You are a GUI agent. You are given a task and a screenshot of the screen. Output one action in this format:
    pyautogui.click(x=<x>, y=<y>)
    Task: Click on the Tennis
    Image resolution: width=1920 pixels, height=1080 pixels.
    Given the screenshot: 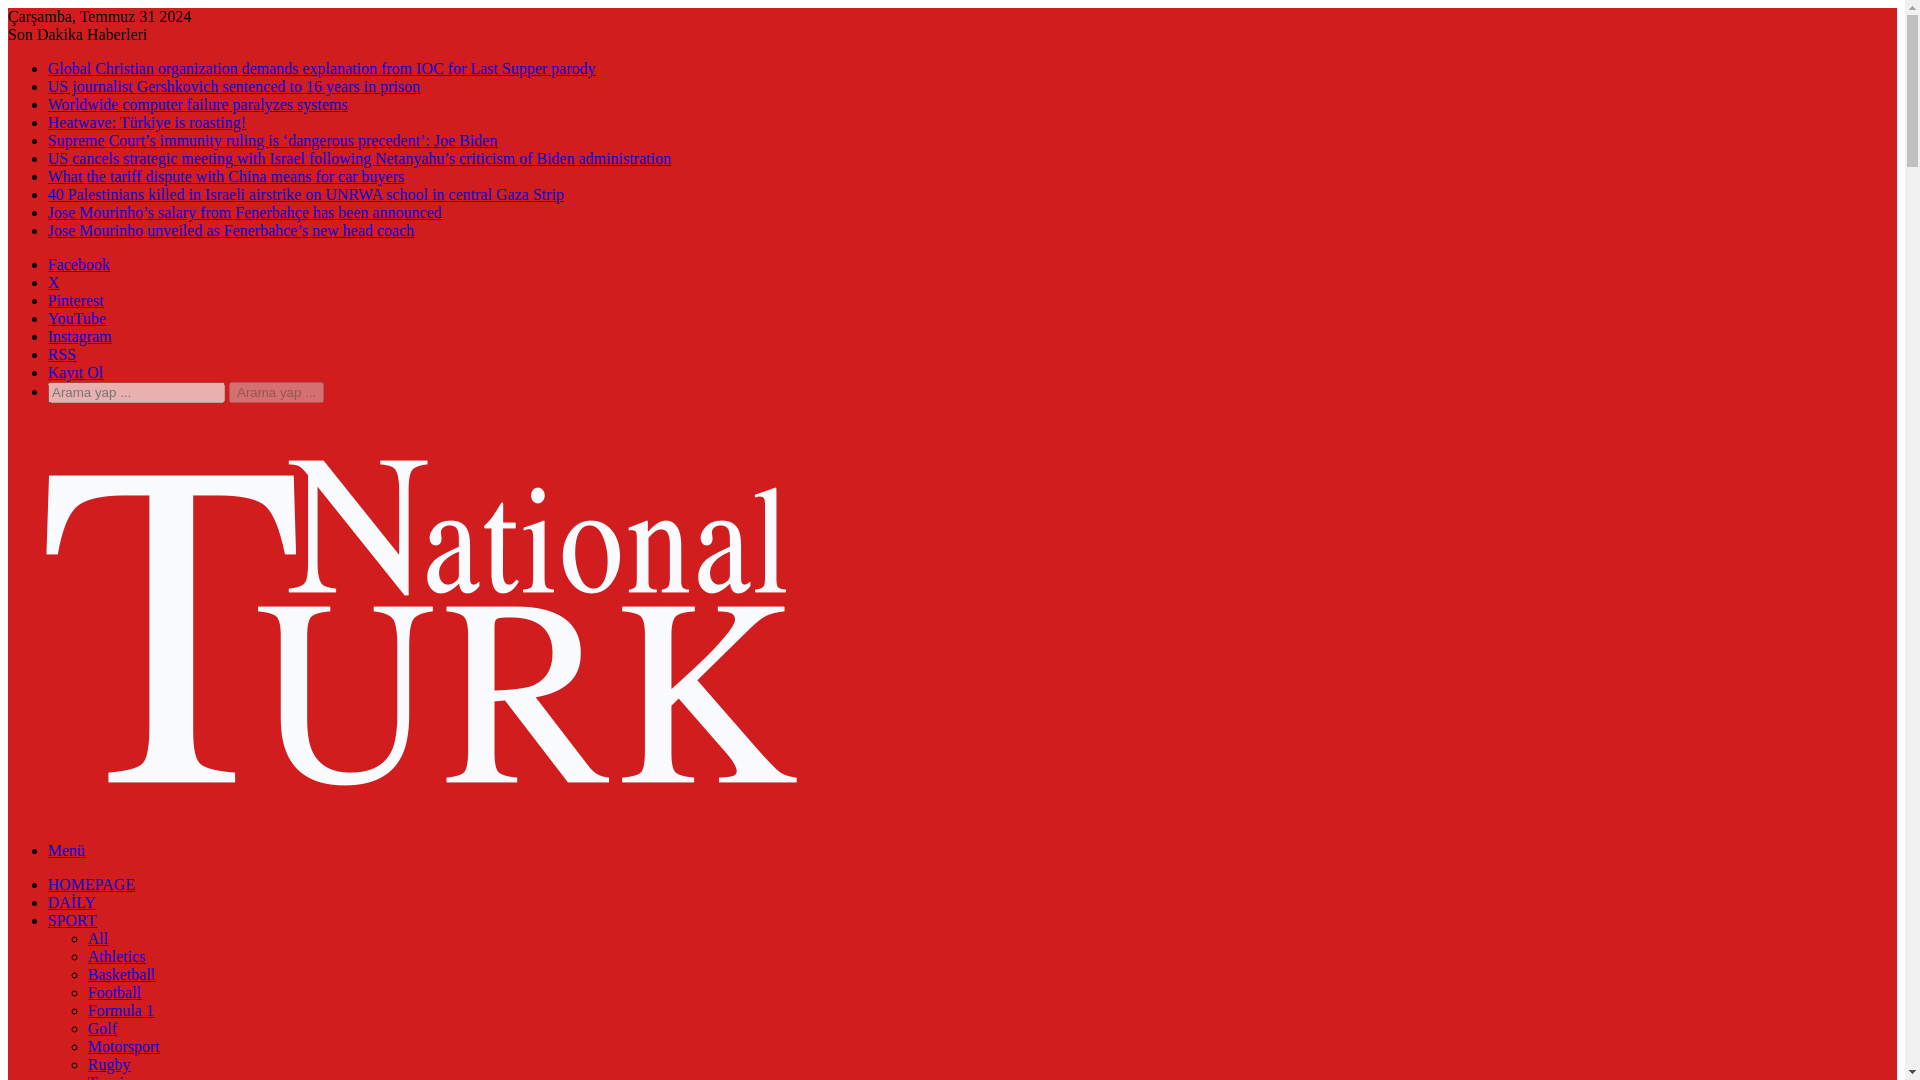 What is the action you would take?
    pyautogui.click(x=109, y=1076)
    